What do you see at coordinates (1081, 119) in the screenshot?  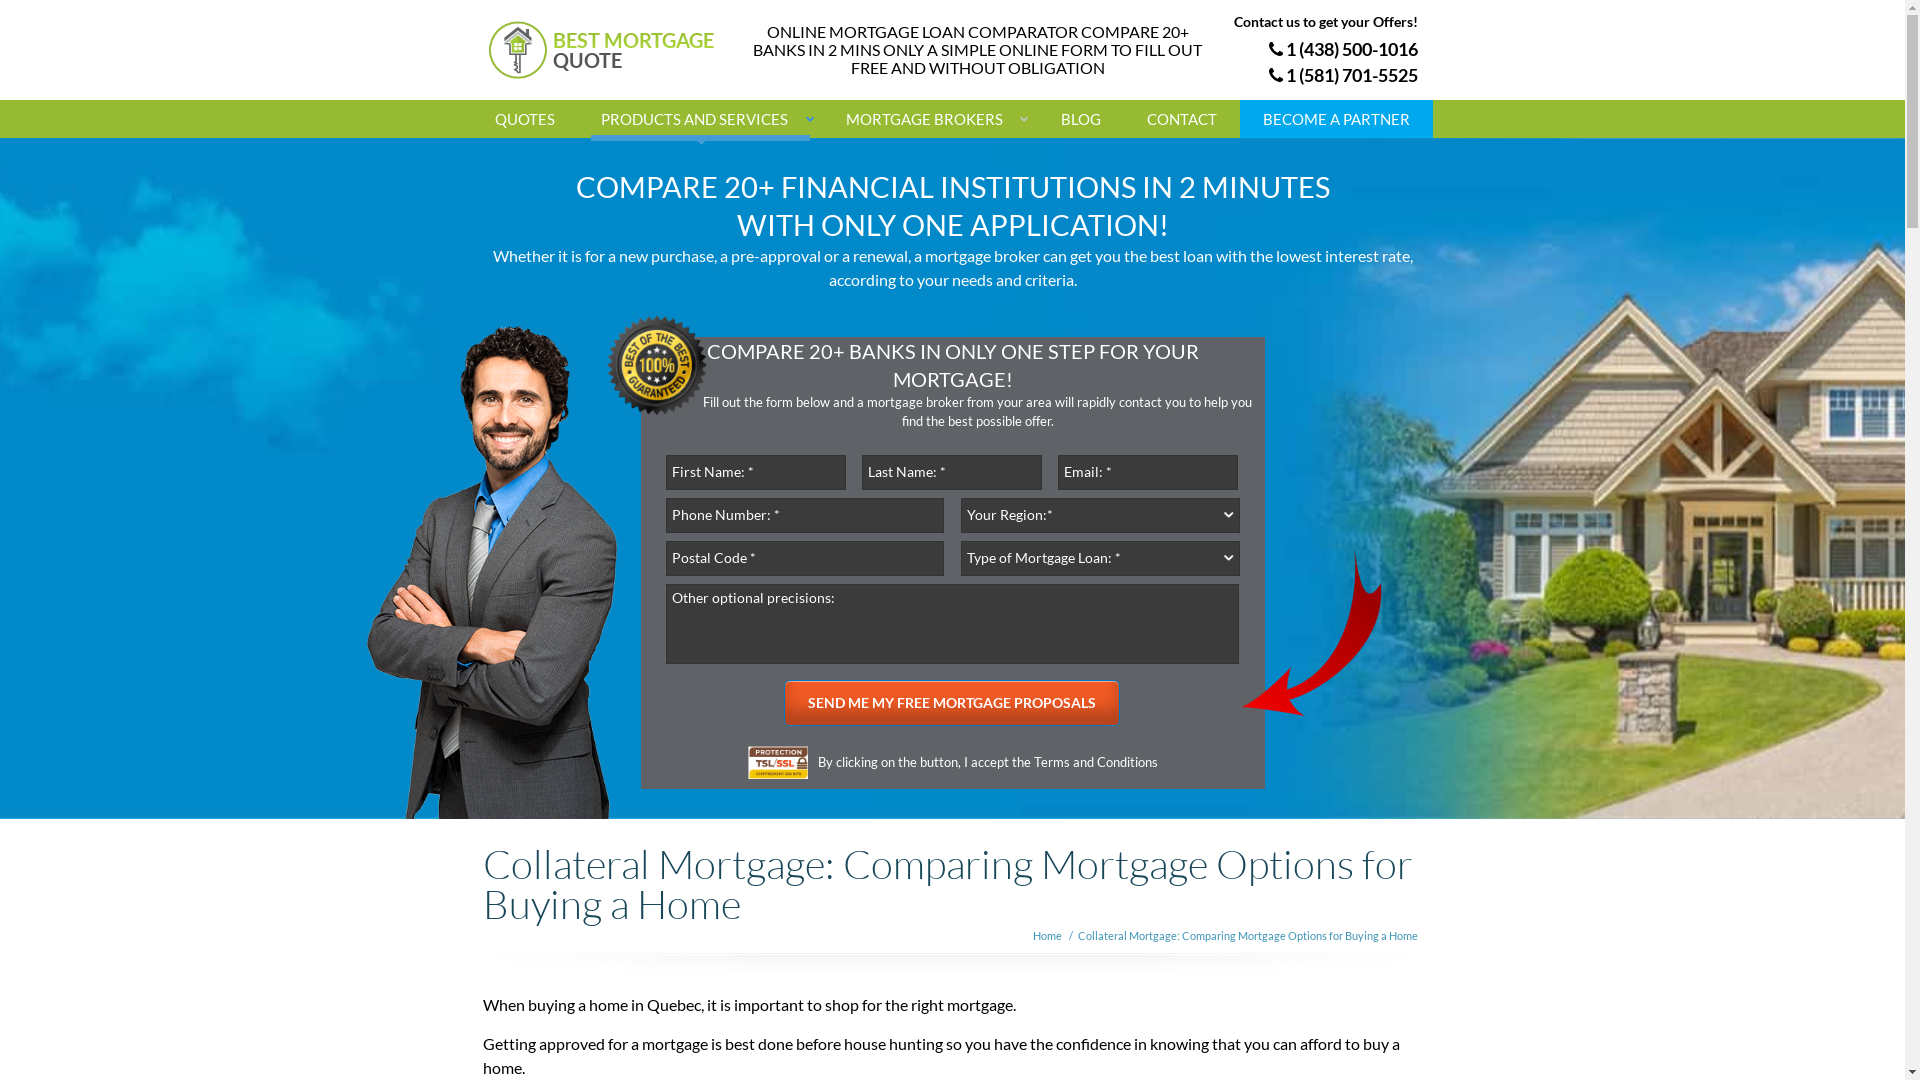 I see `BLOG` at bounding box center [1081, 119].